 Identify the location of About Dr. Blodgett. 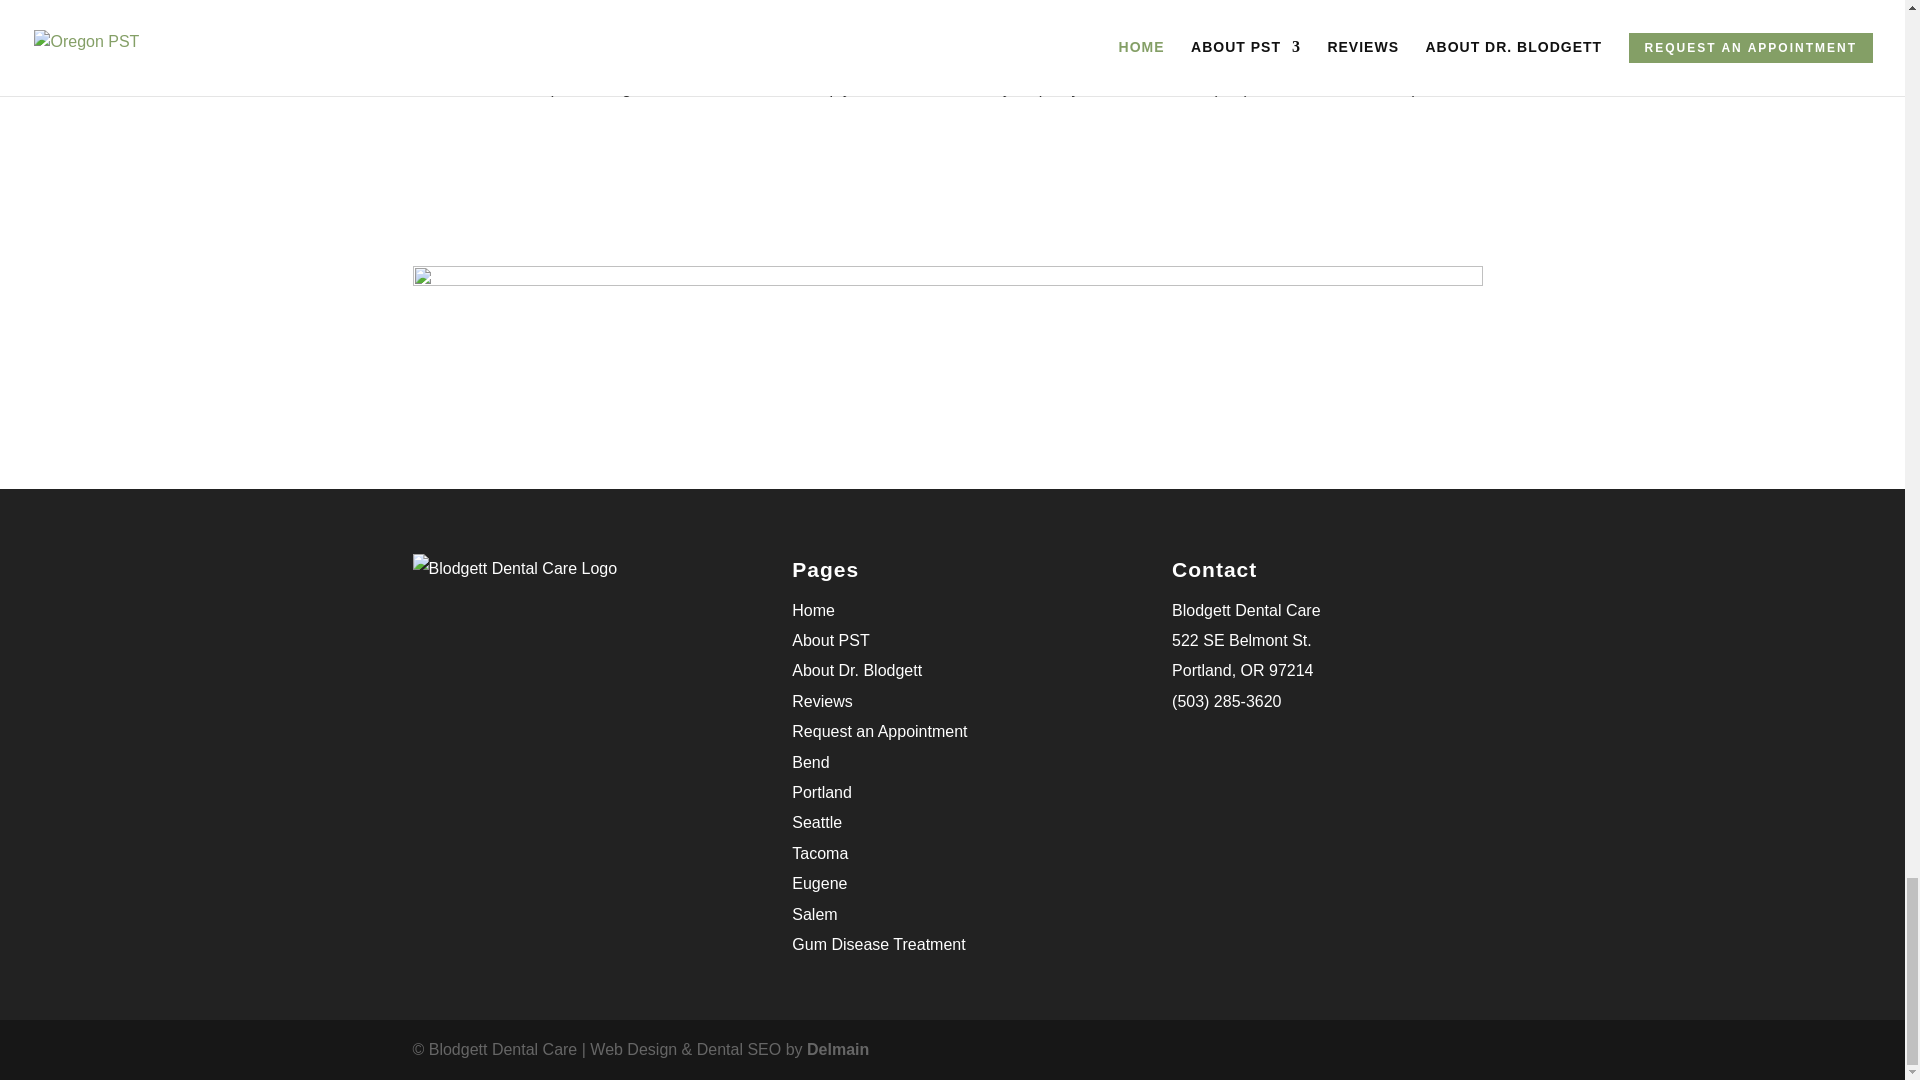
(856, 670).